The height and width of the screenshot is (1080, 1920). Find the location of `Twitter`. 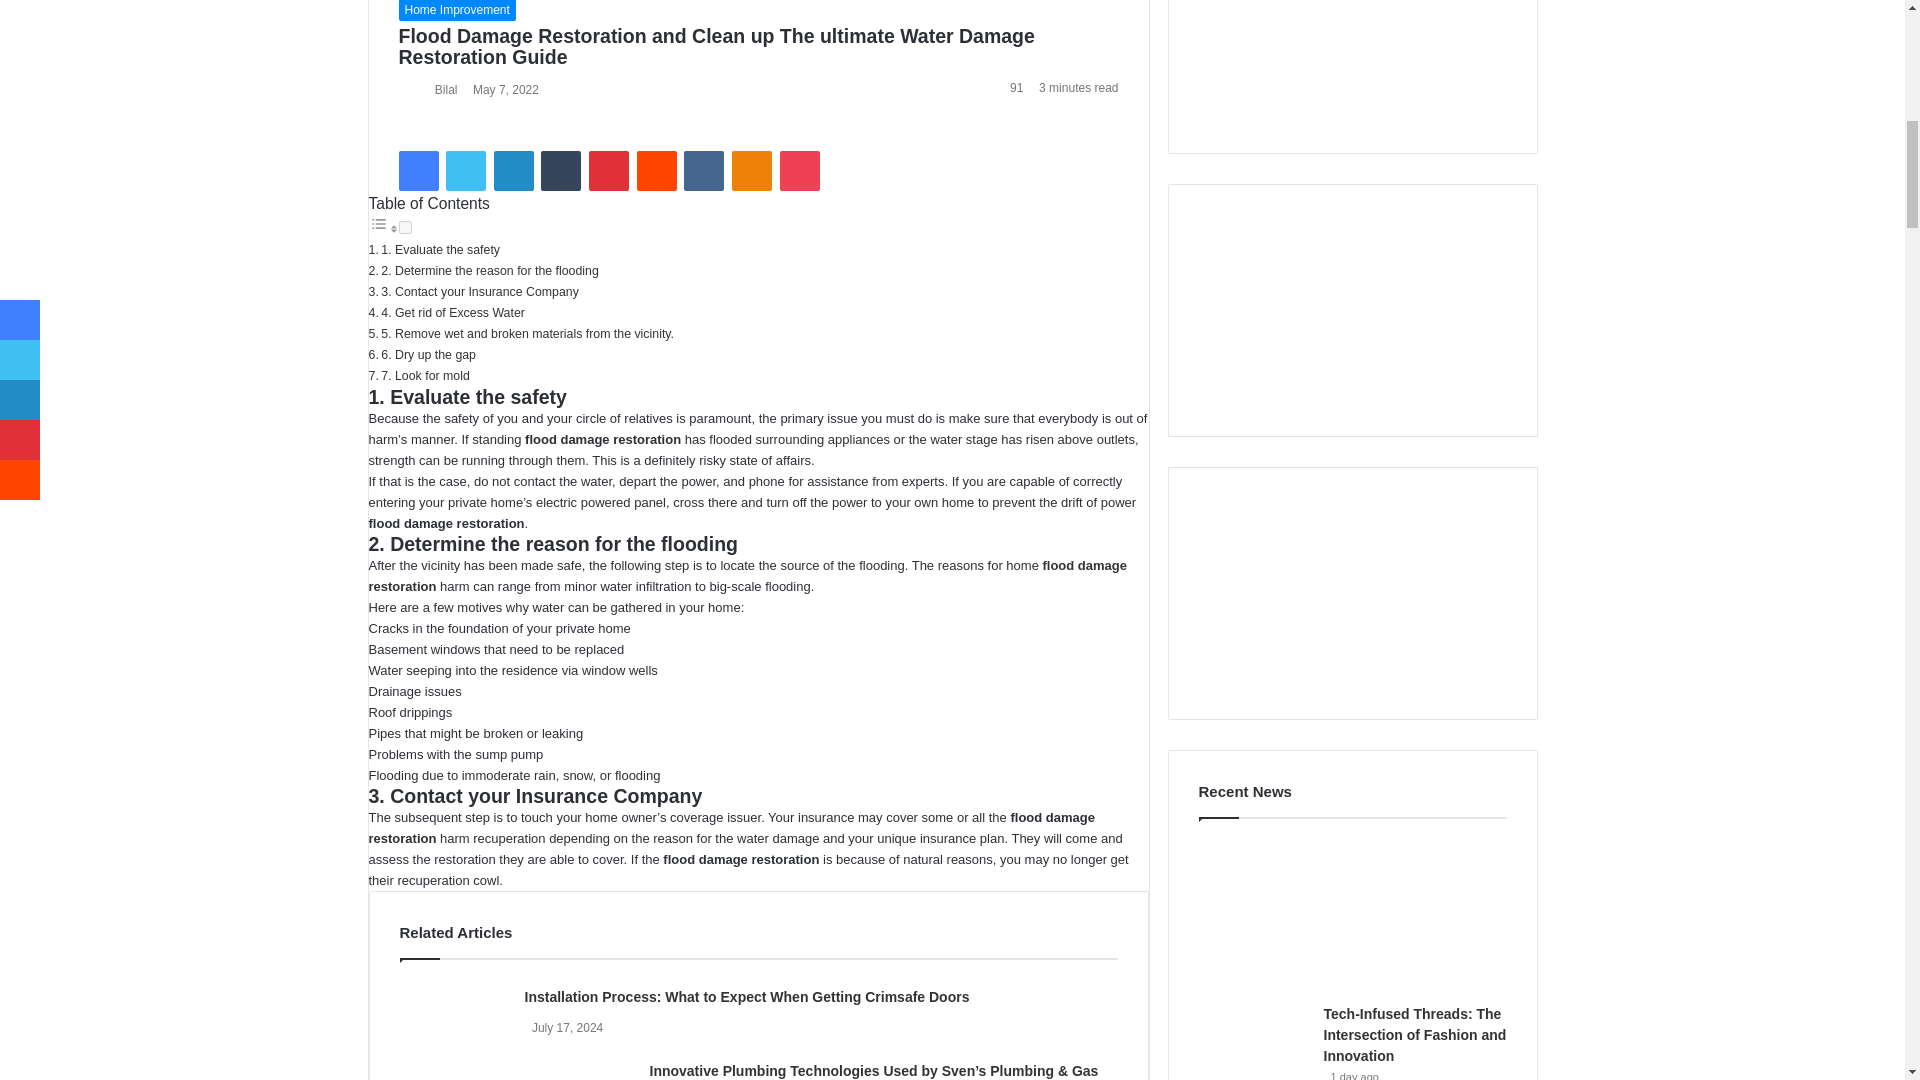

Twitter is located at coordinates (465, 171).